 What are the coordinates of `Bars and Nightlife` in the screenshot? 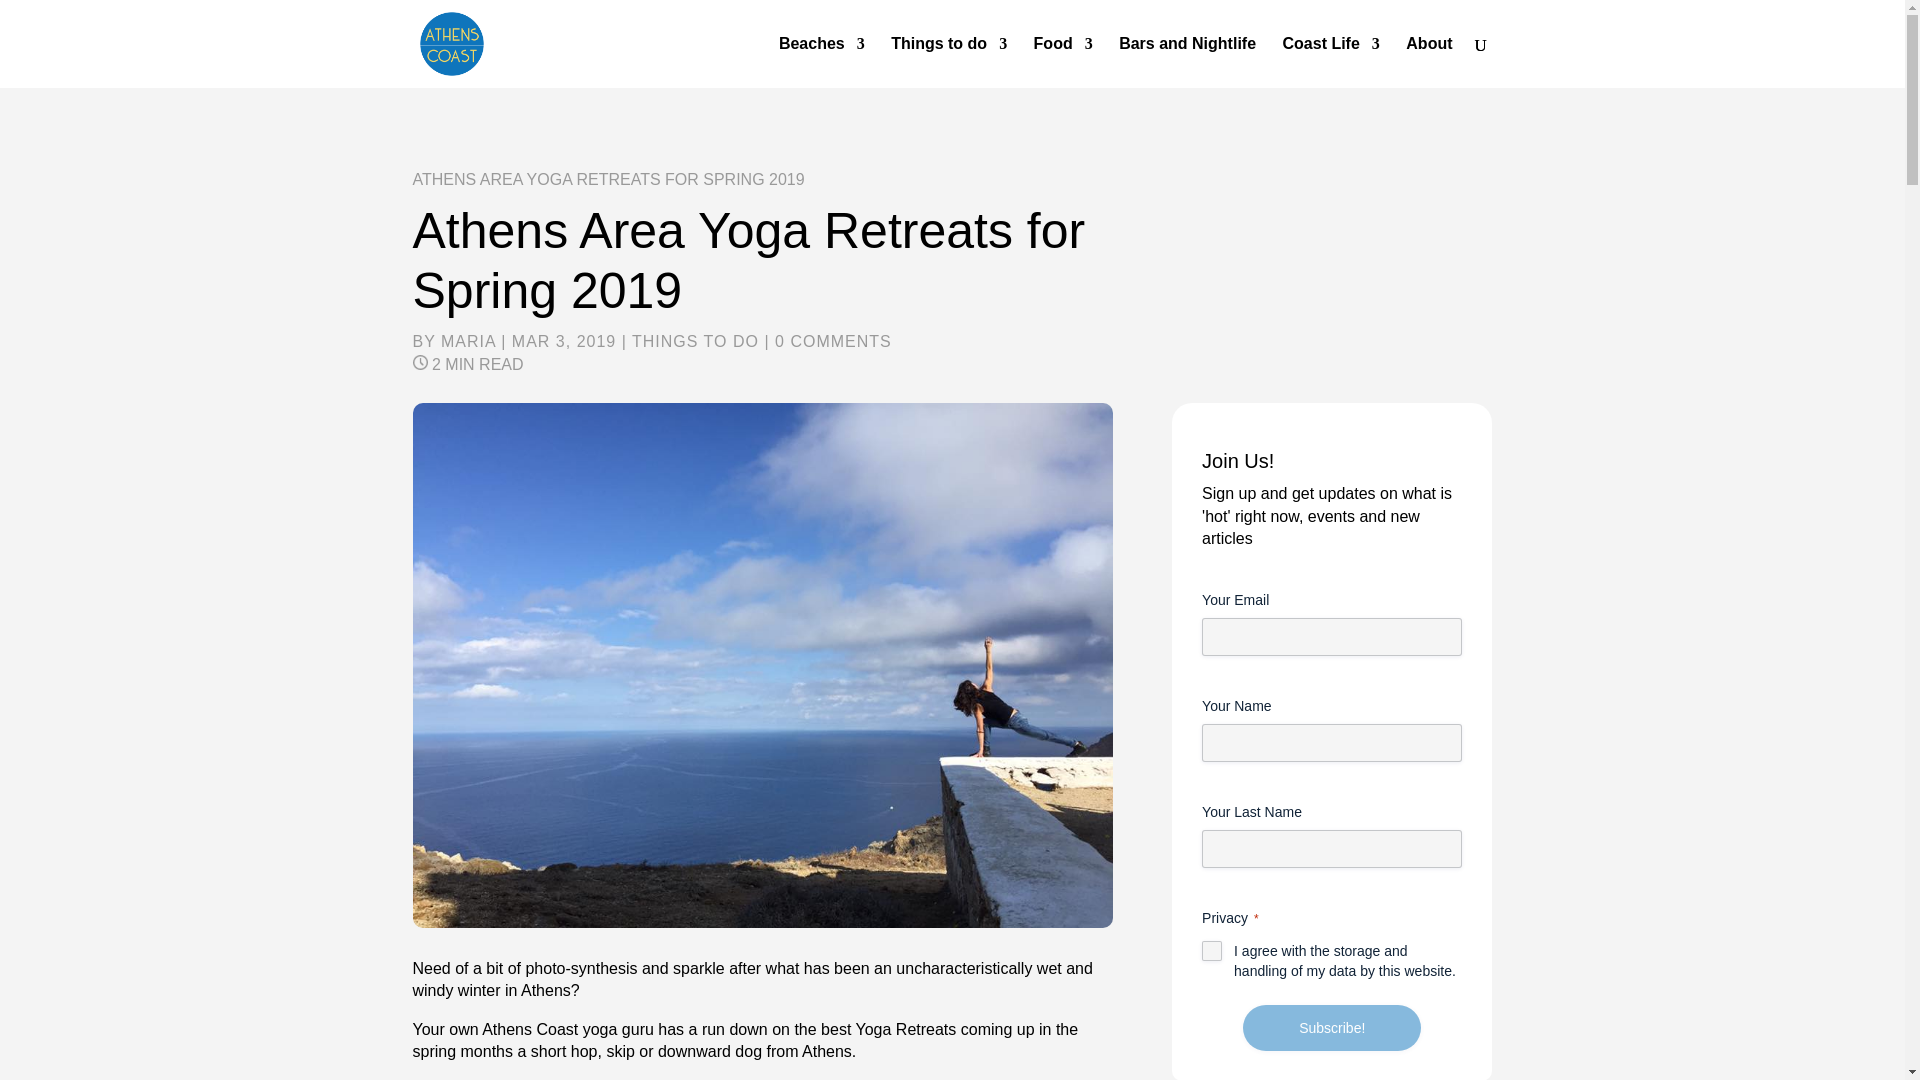 It's located at (1187, 62).